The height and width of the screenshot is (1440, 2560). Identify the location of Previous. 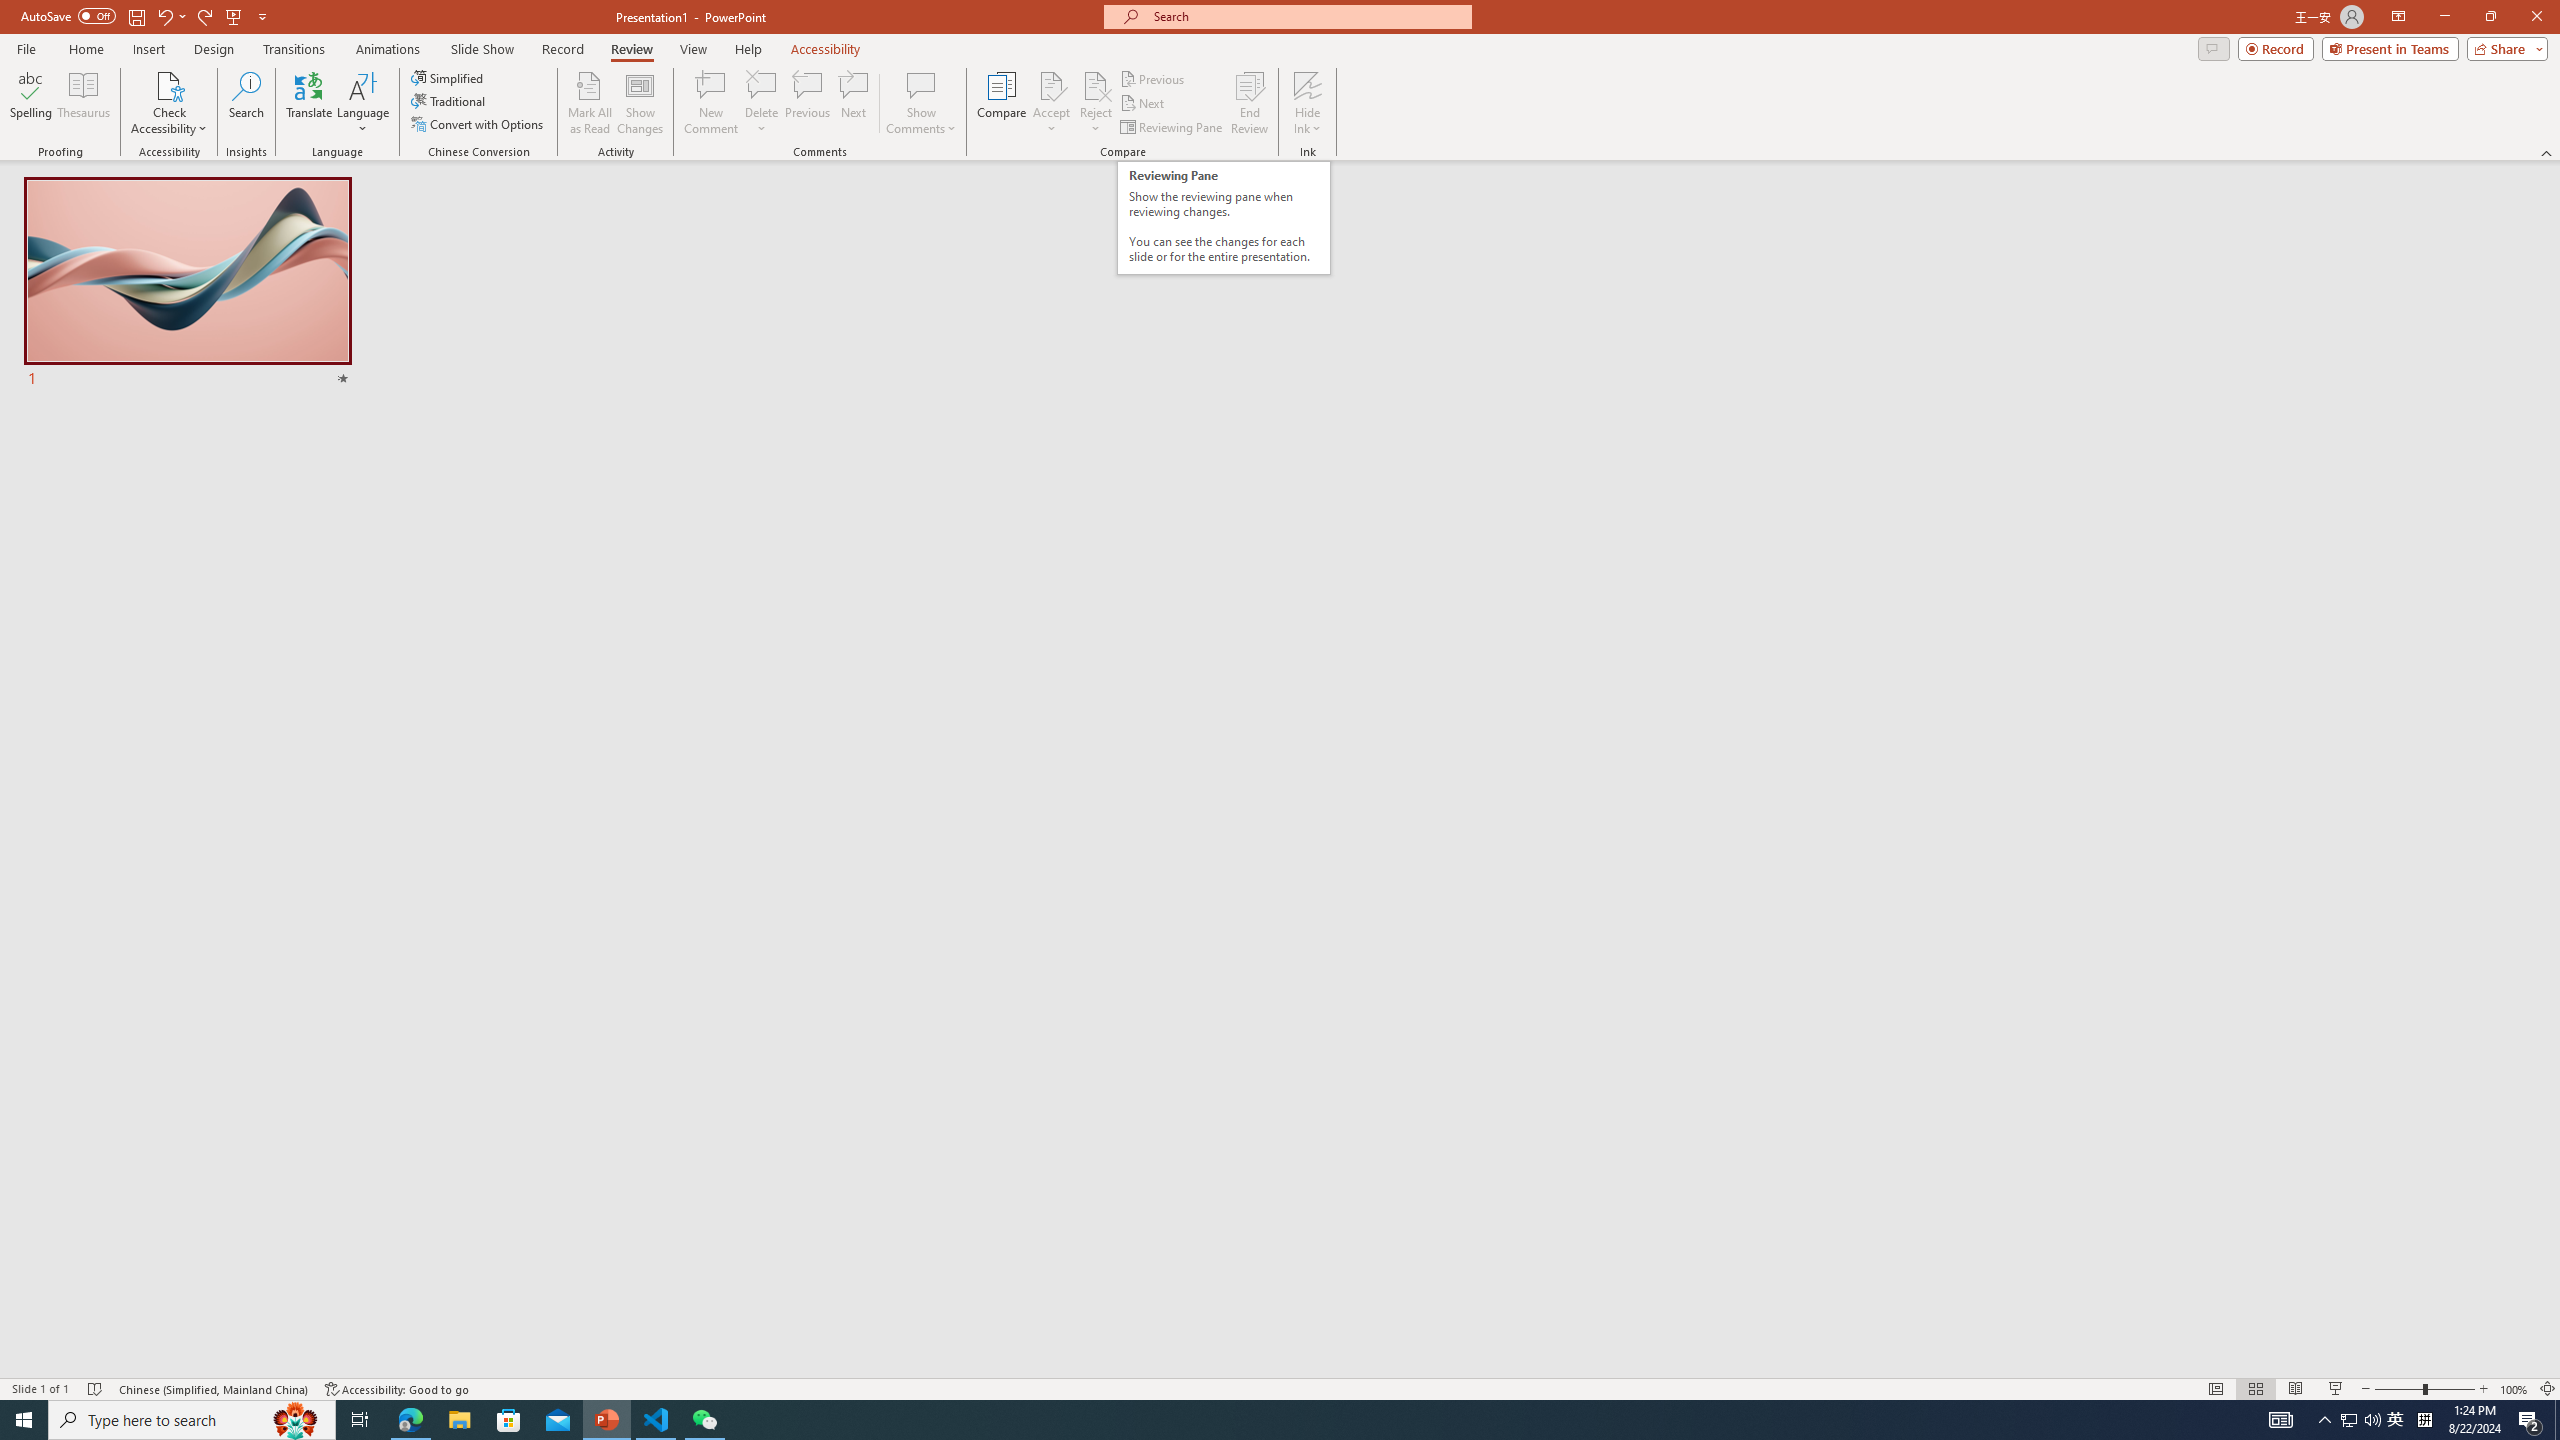
(1153, 78).